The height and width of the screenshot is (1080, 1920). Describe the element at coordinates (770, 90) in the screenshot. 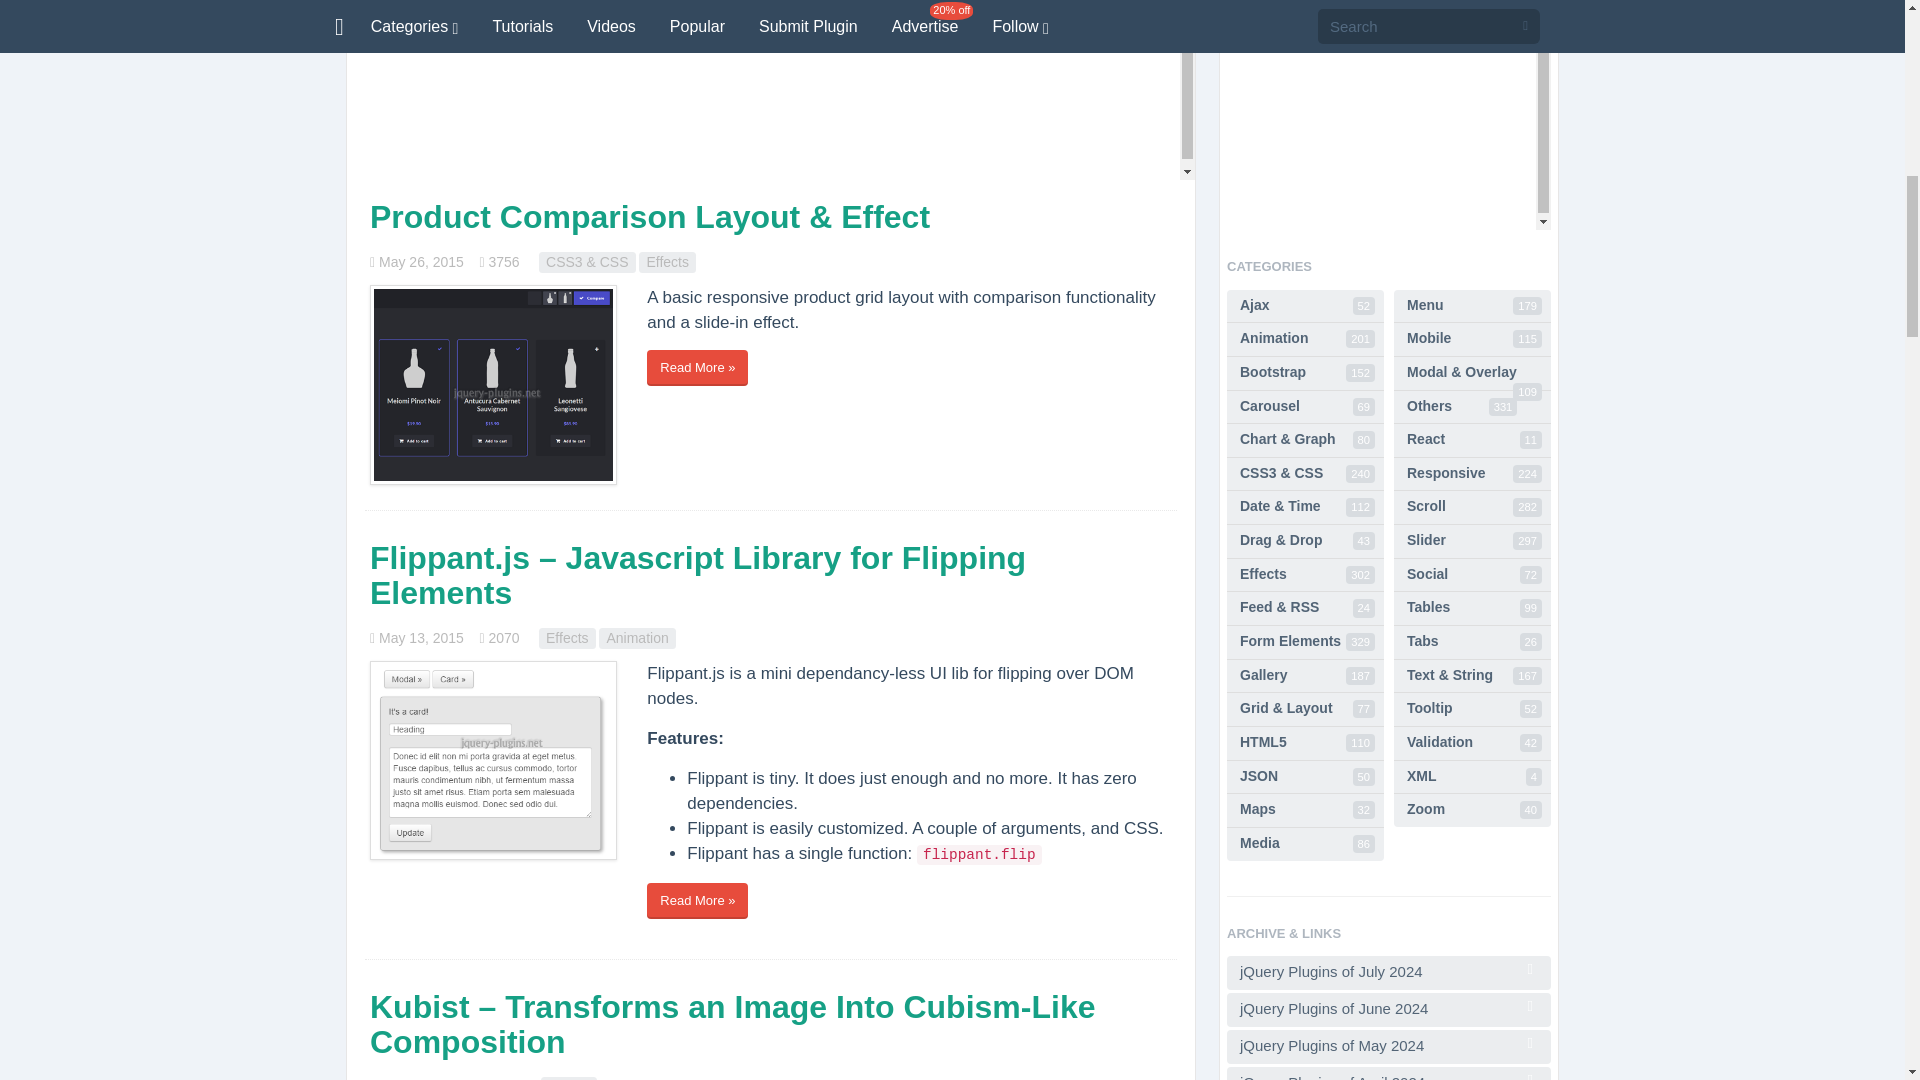

I see `Advertisement` at that location.